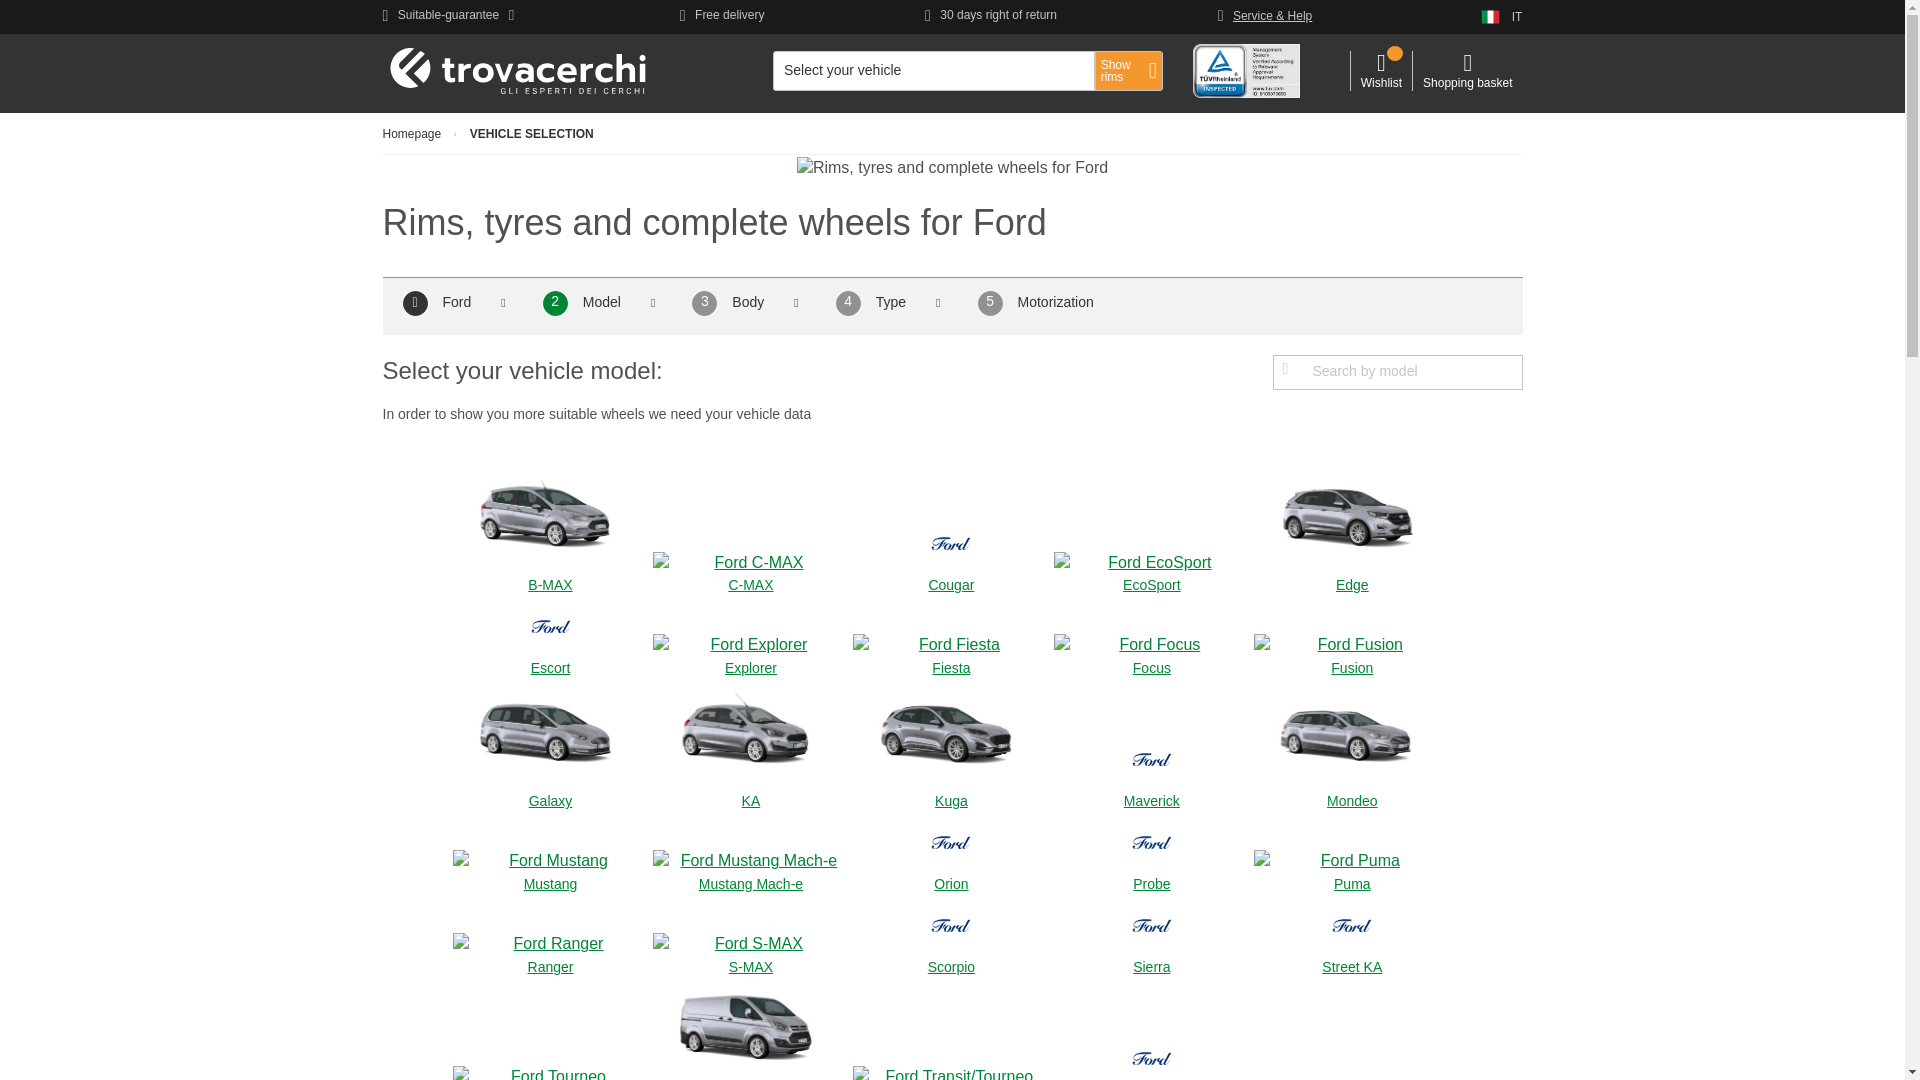 The height and width of the screenshot is (1080, 1920). I want to click on Maverick, so click(1152, 769).